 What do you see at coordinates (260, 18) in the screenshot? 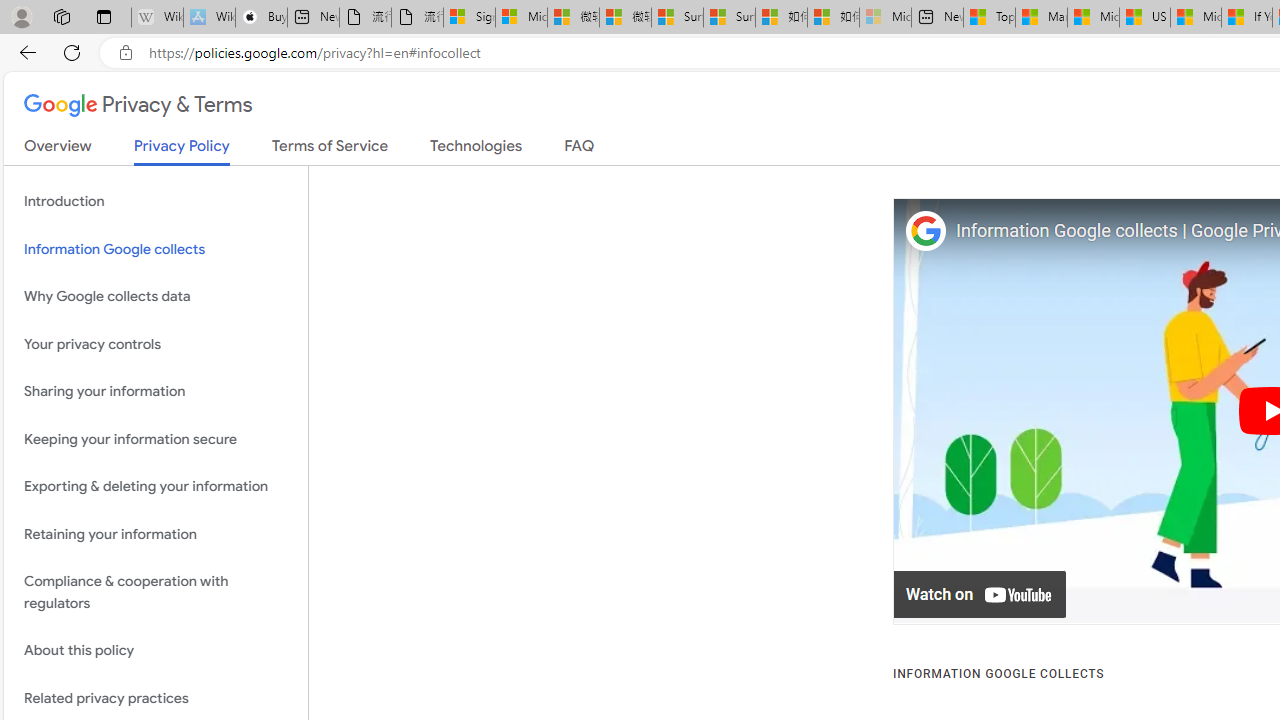
I see `Buy iPad - Apple` at bounding box center [260, 18].